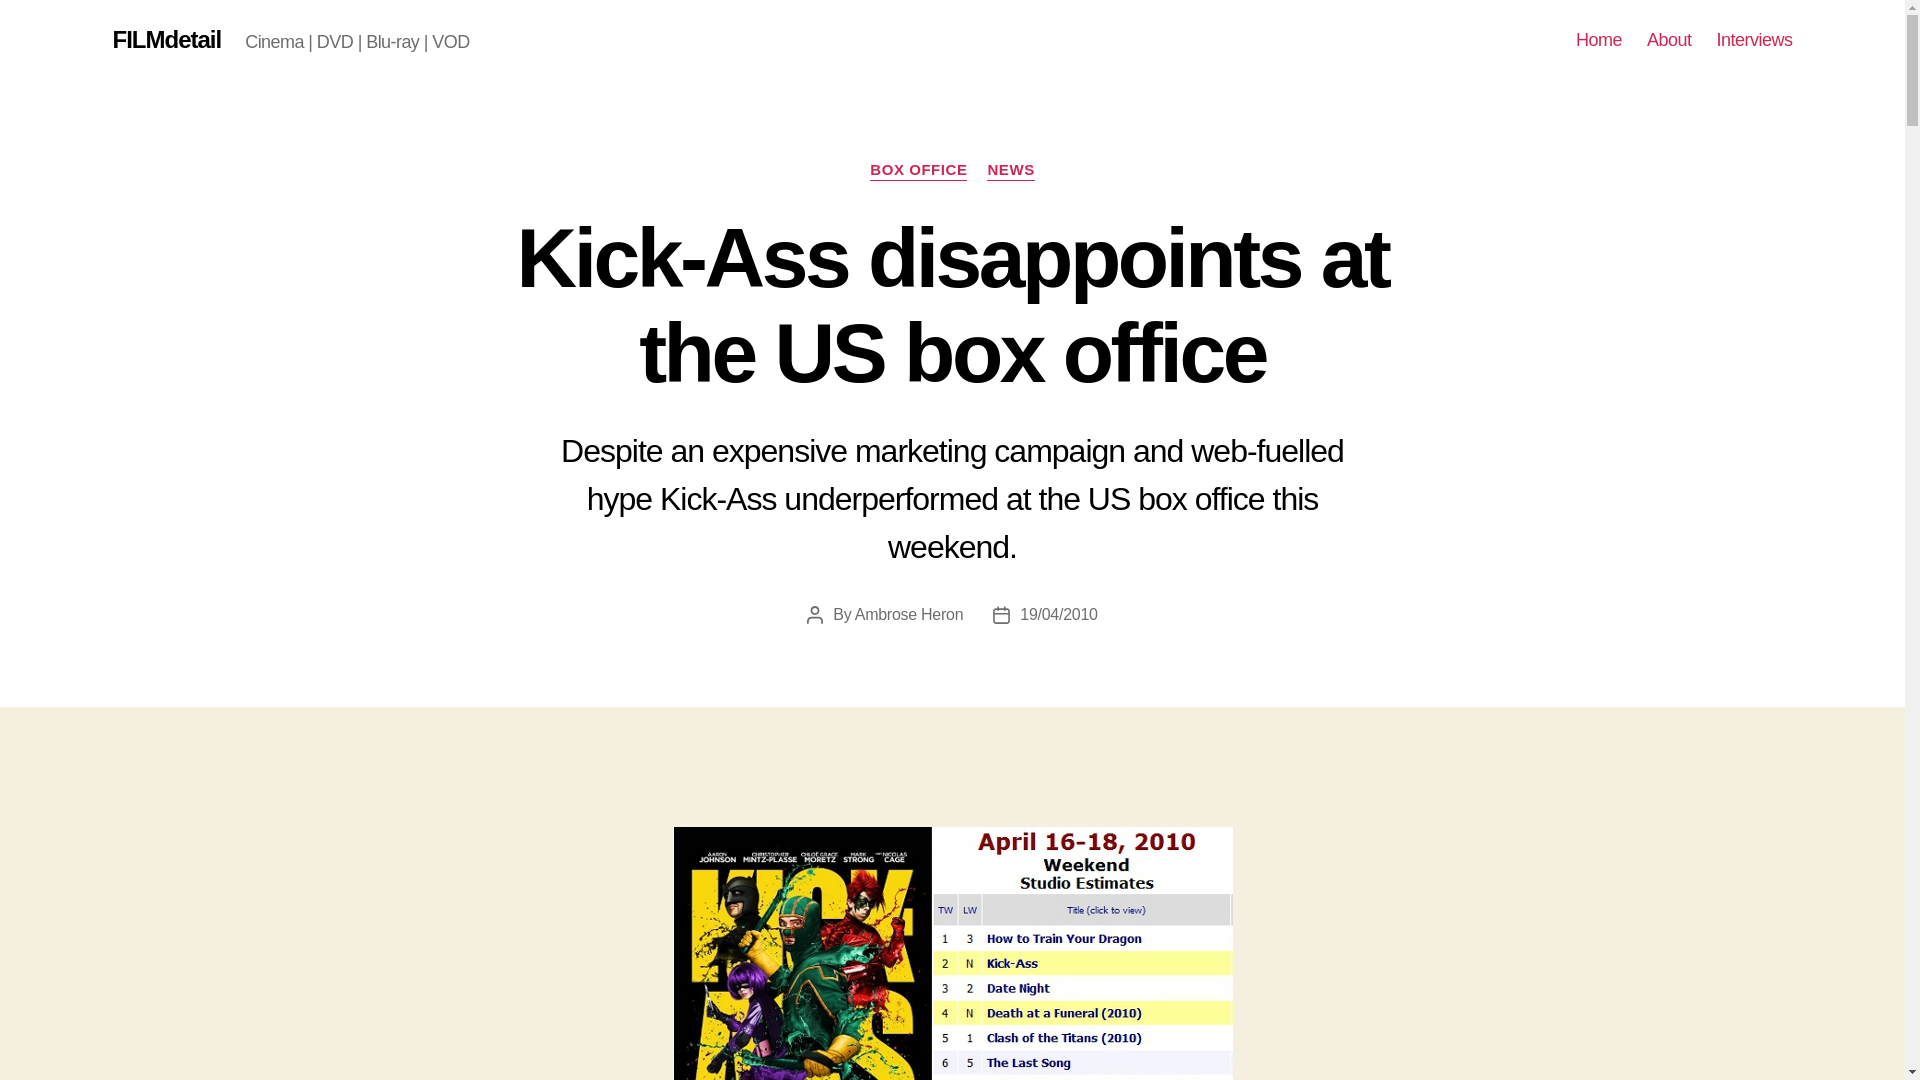 The width and height of the screenshot is (1920, 1080). I want to click on NEWS, so click(1010, 170).